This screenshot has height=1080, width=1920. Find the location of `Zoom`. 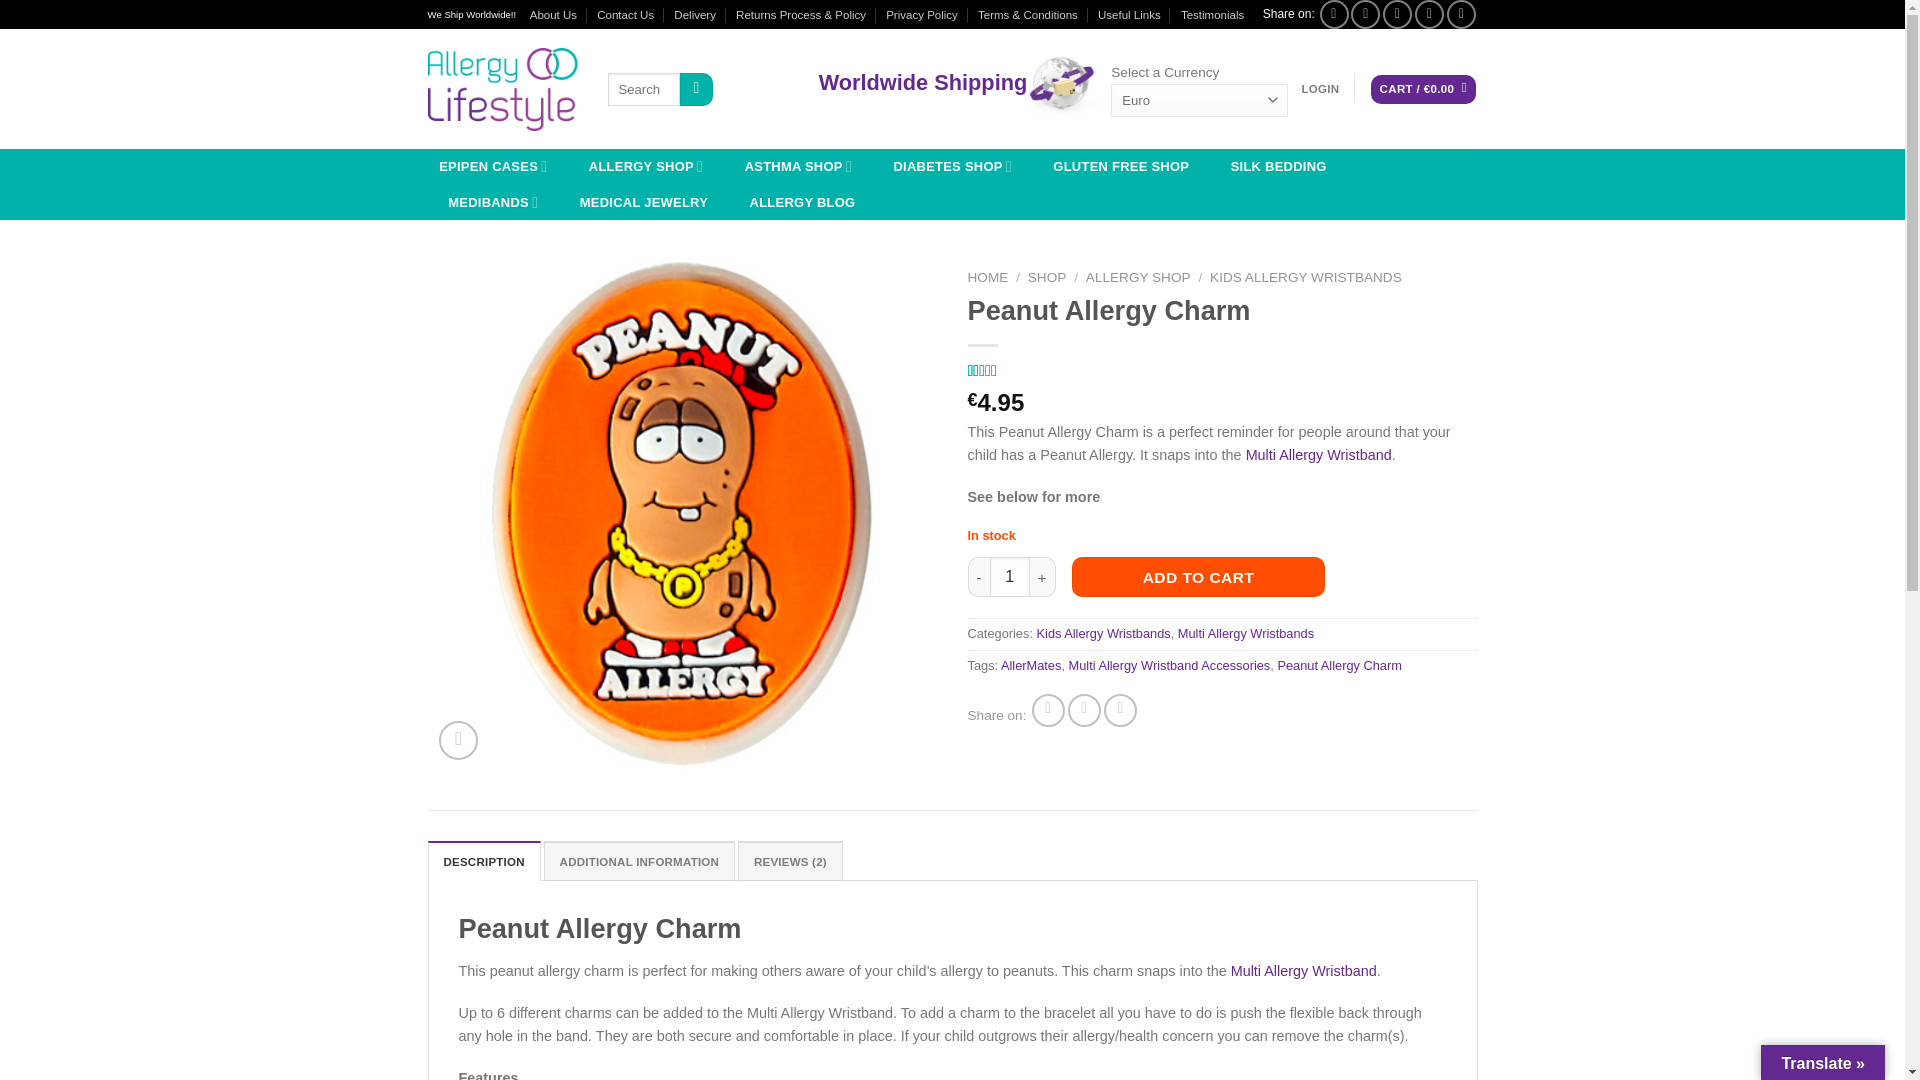

Zoom is located at coordinates (458, 740).